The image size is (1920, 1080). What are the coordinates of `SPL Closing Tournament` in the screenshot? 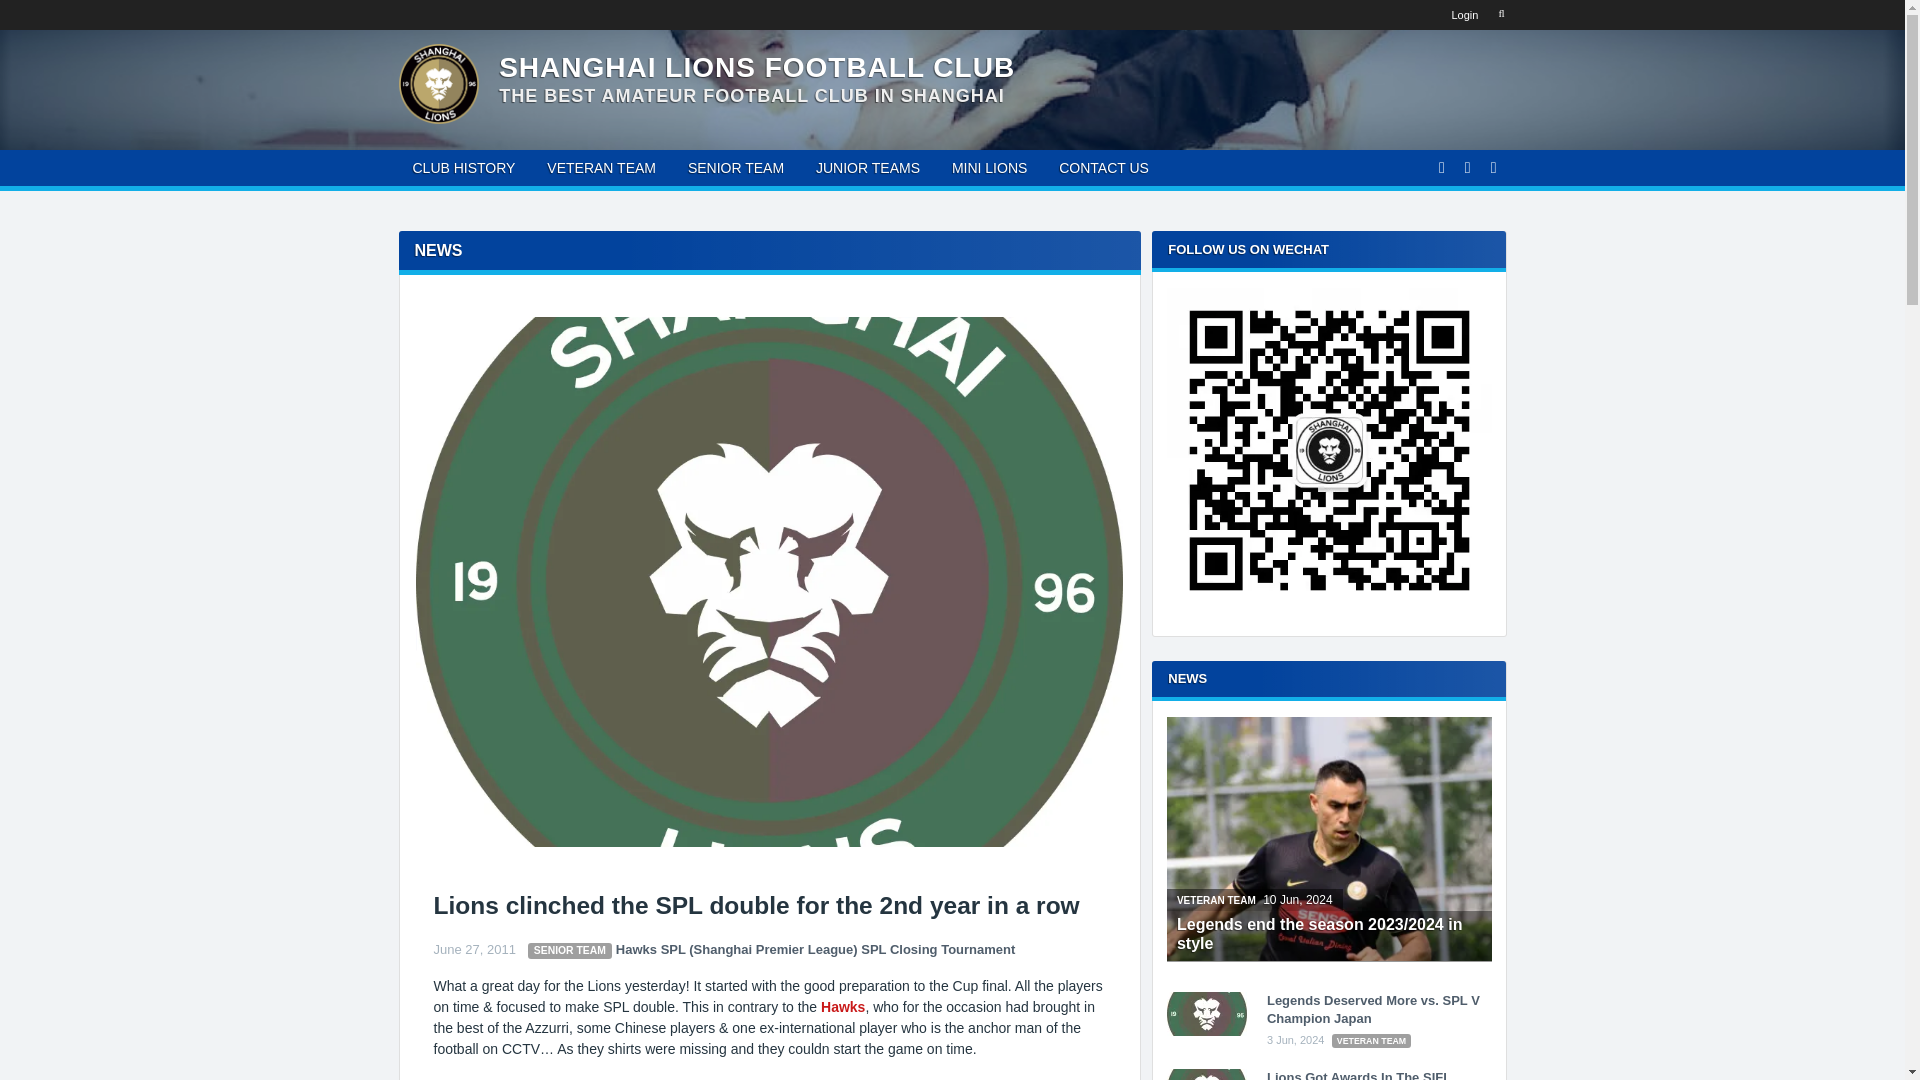 It's located at (938, 948).